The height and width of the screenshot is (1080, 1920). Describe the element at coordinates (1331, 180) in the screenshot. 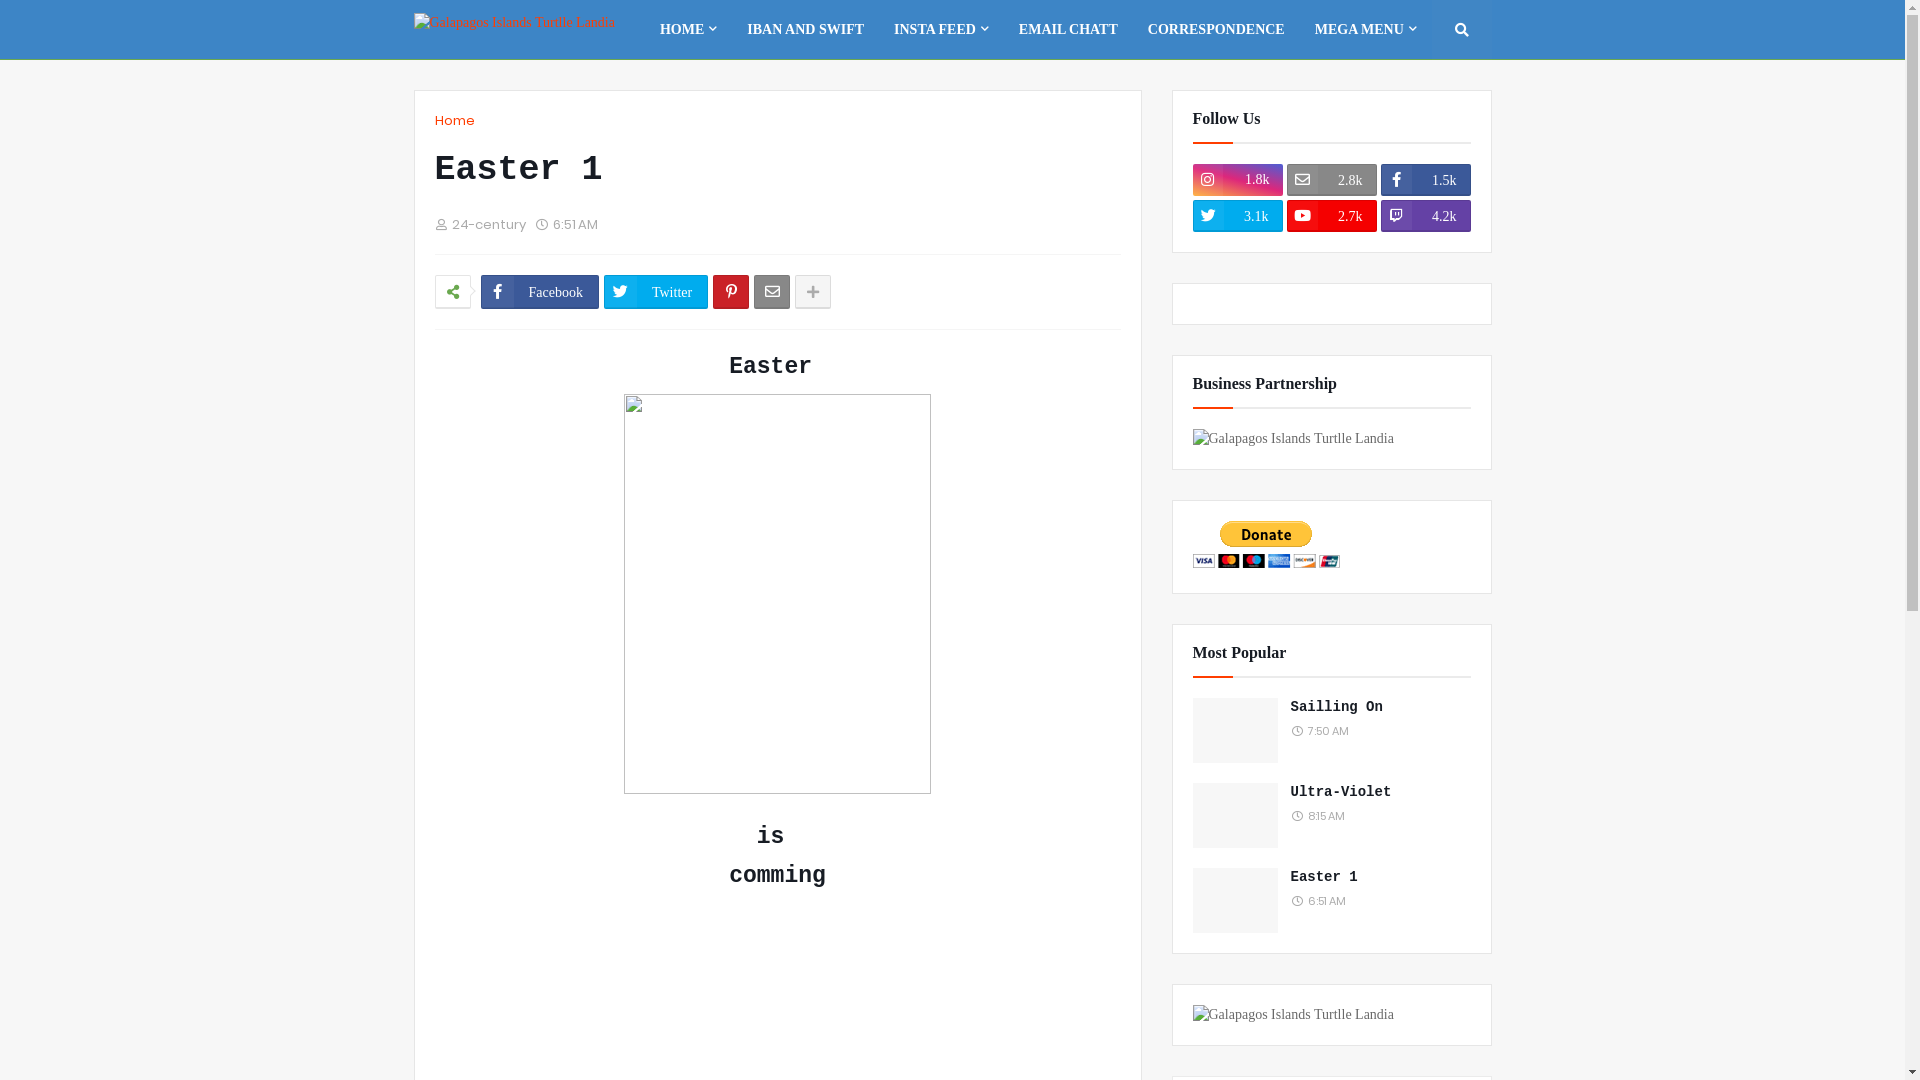

I see `2.8k` at that location.